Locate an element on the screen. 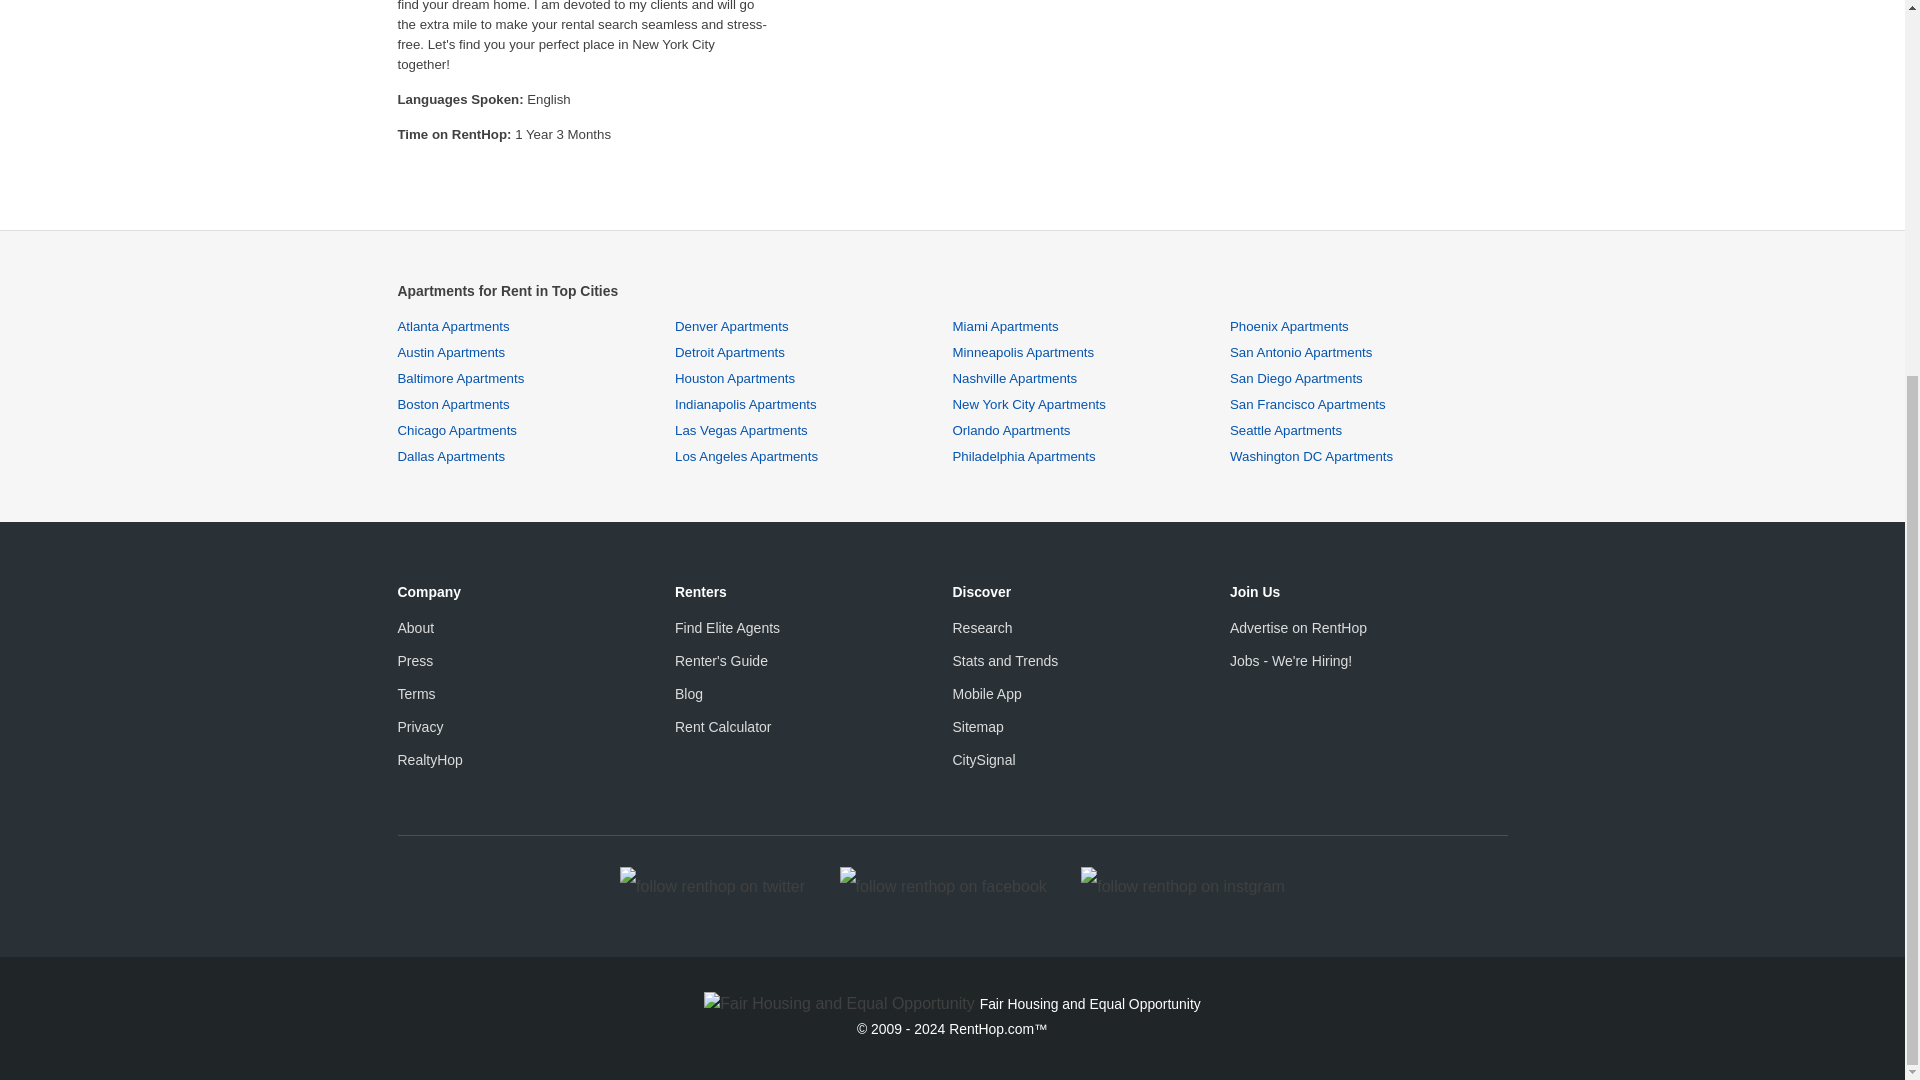  Miami Apartments is located at coordinates (1004, 326).